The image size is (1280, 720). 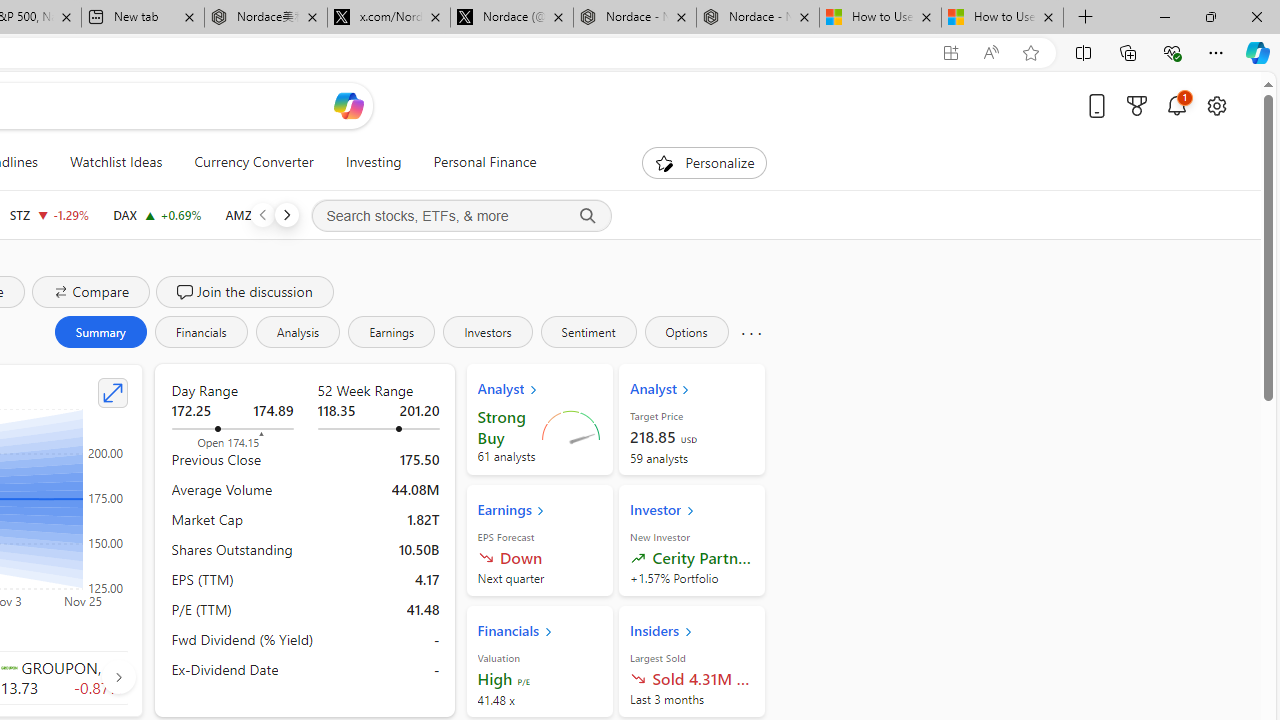 What do you see at coordinates (686, 332) in the screenshot?
I see `Options` at bounding box center [686, 332].